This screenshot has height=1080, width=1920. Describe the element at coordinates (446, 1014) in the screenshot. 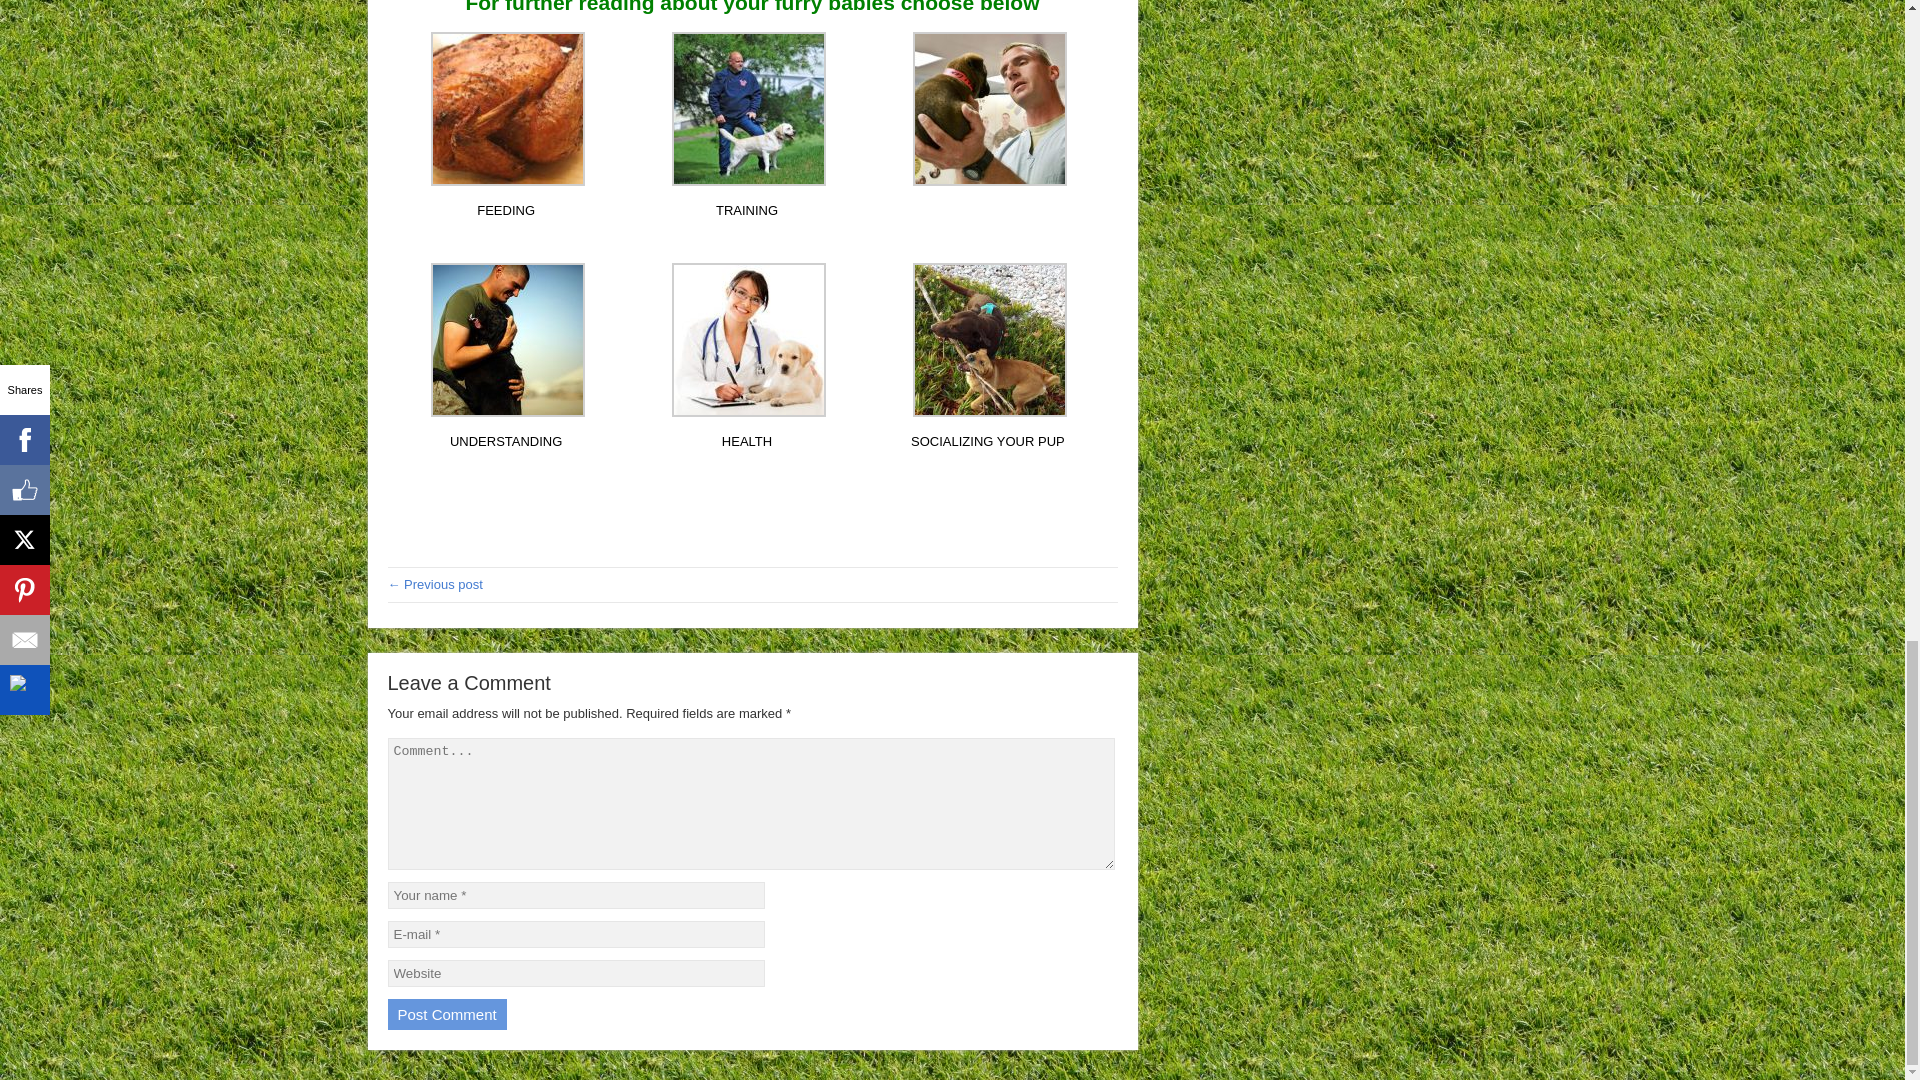

I see `Post Comment` at that location.